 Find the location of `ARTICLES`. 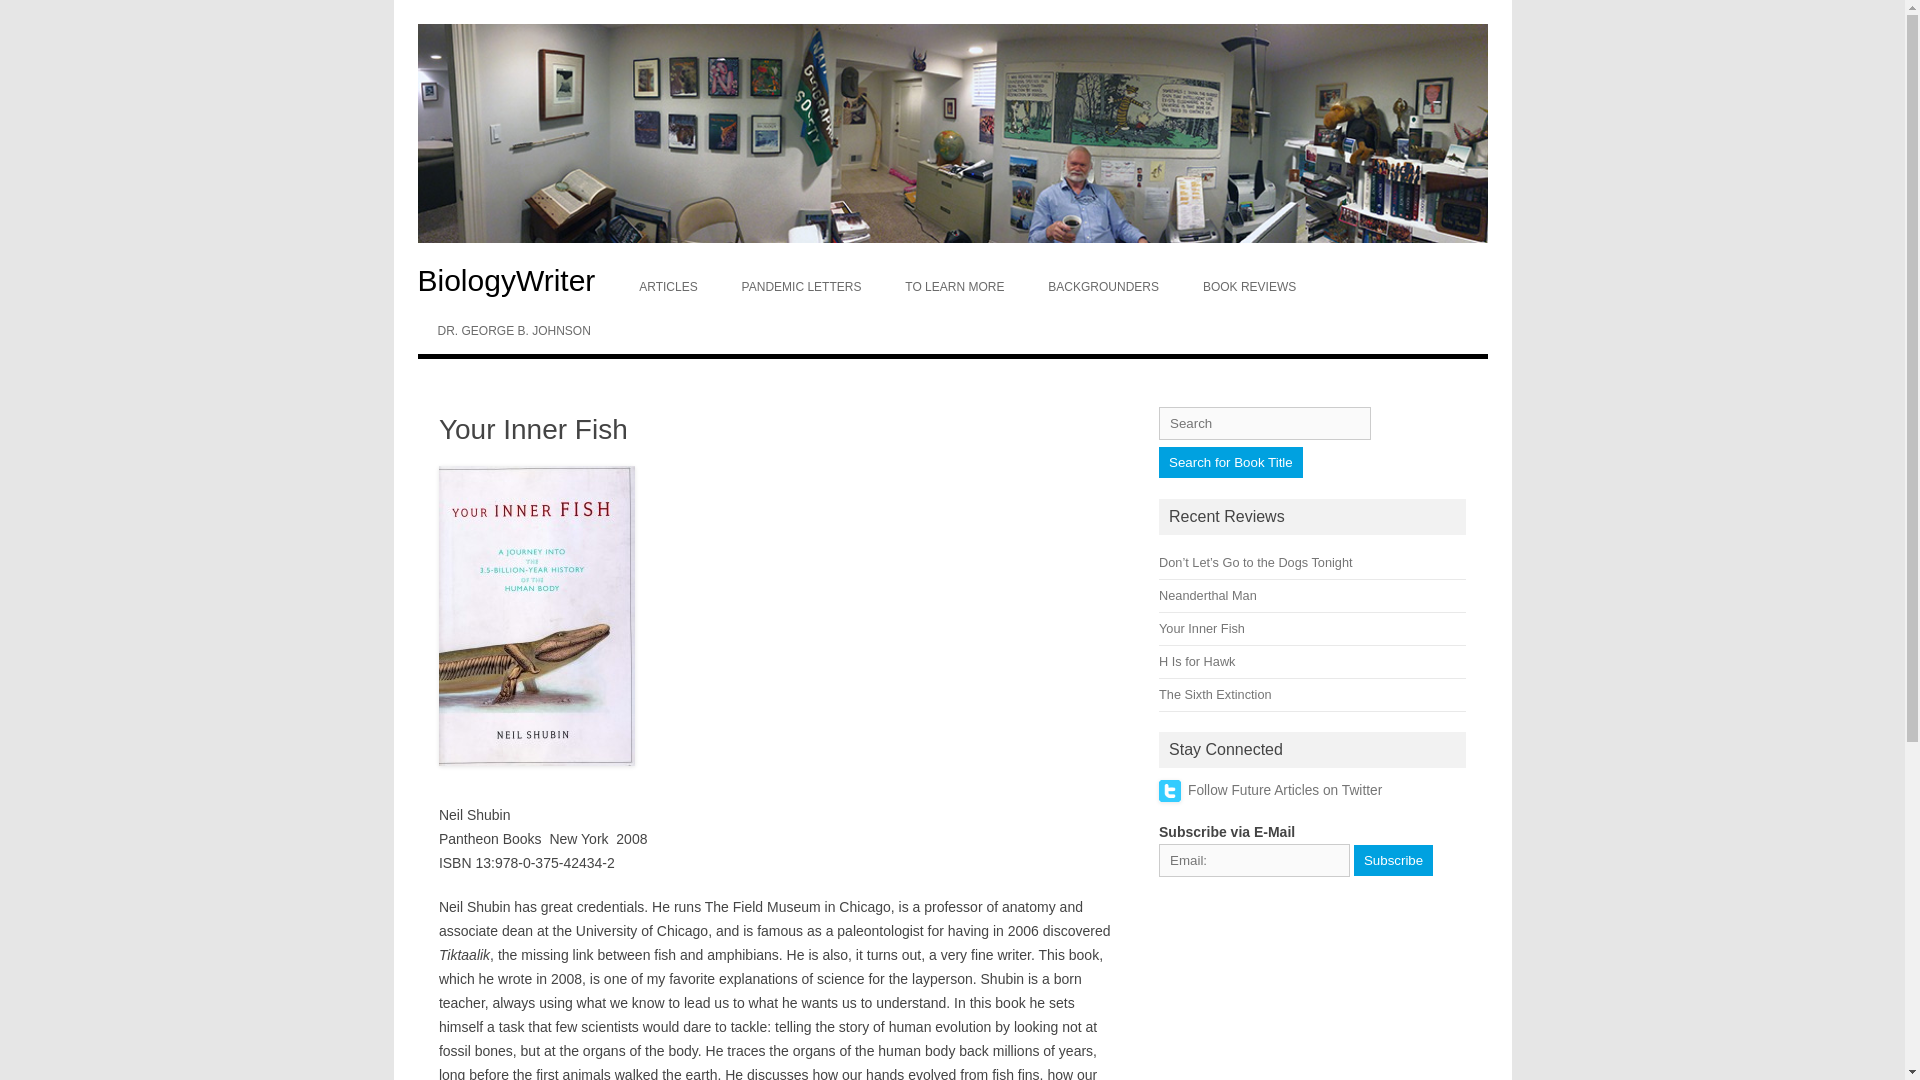

ARTICLES is located at coordinates (667, 286).